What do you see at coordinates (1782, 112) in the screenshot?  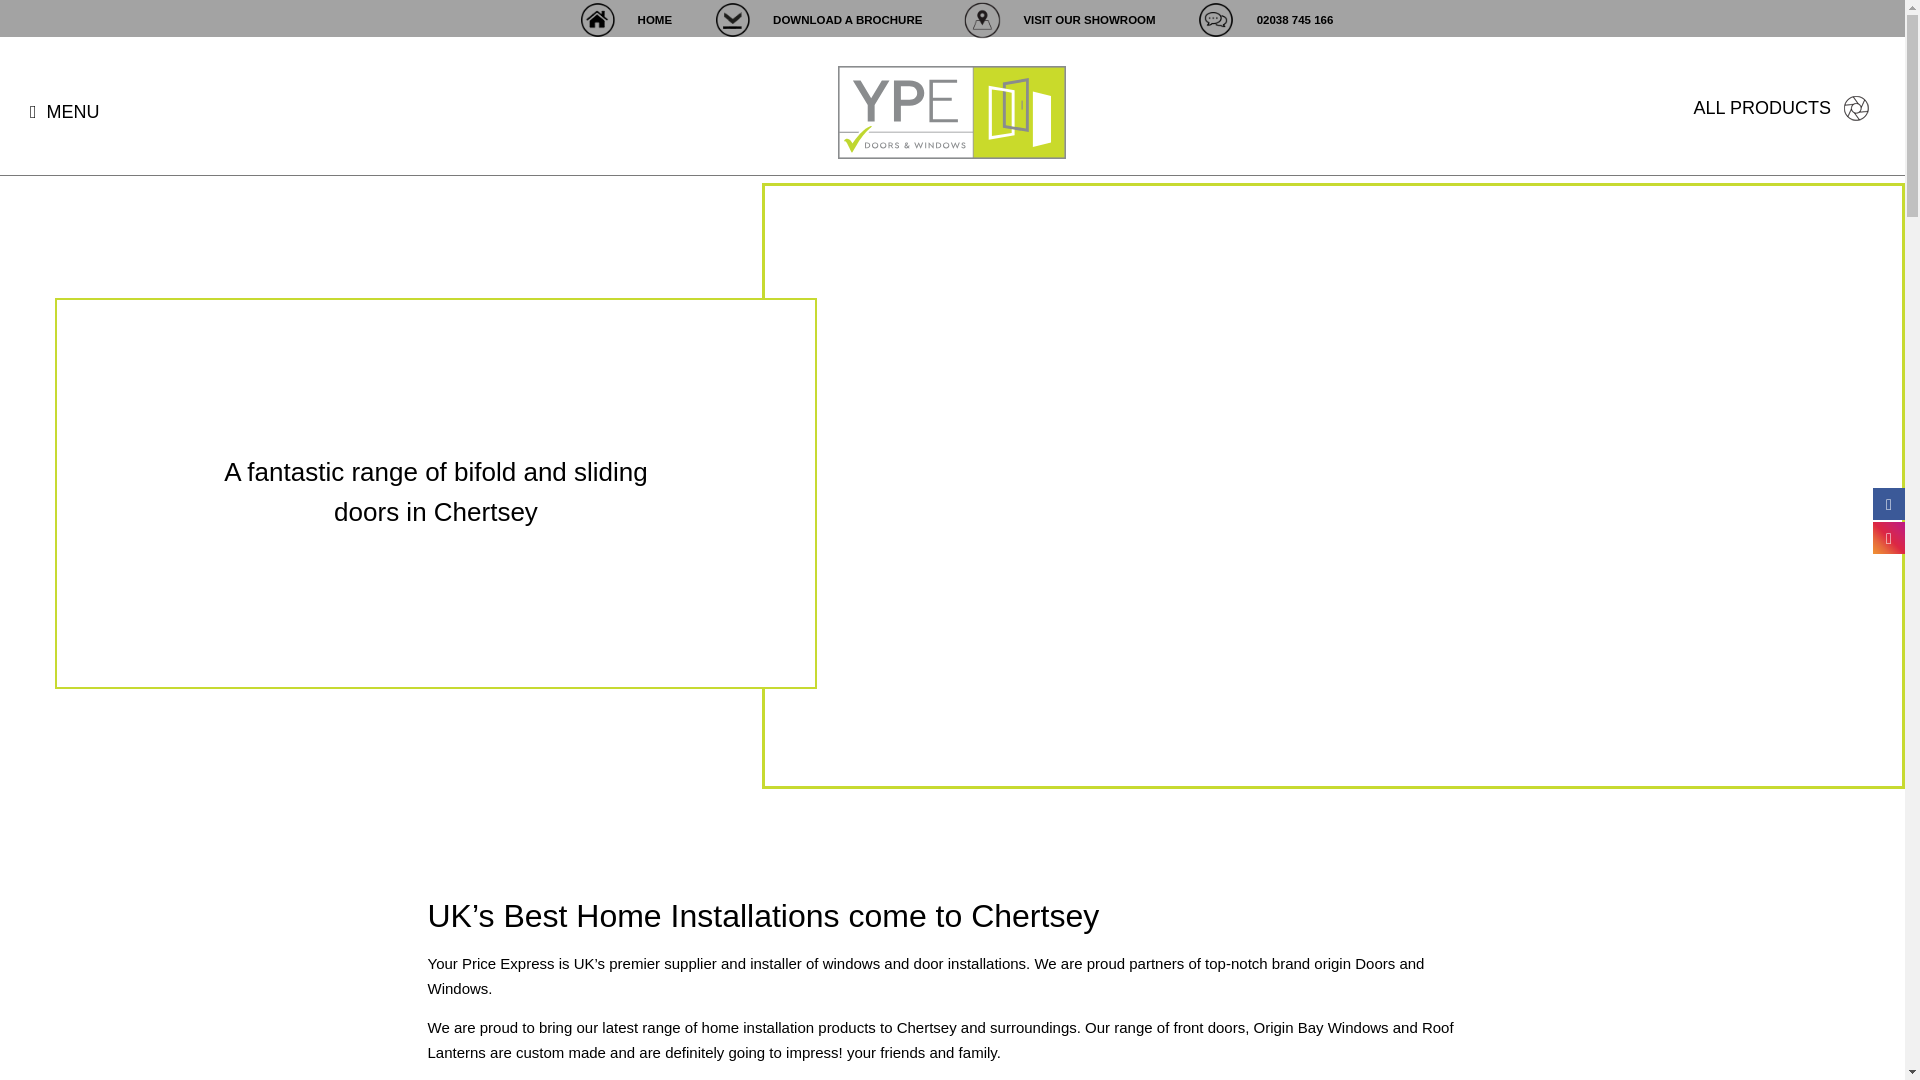 I see `ALL PRODUCTS` at bounding box center [1782, 112].